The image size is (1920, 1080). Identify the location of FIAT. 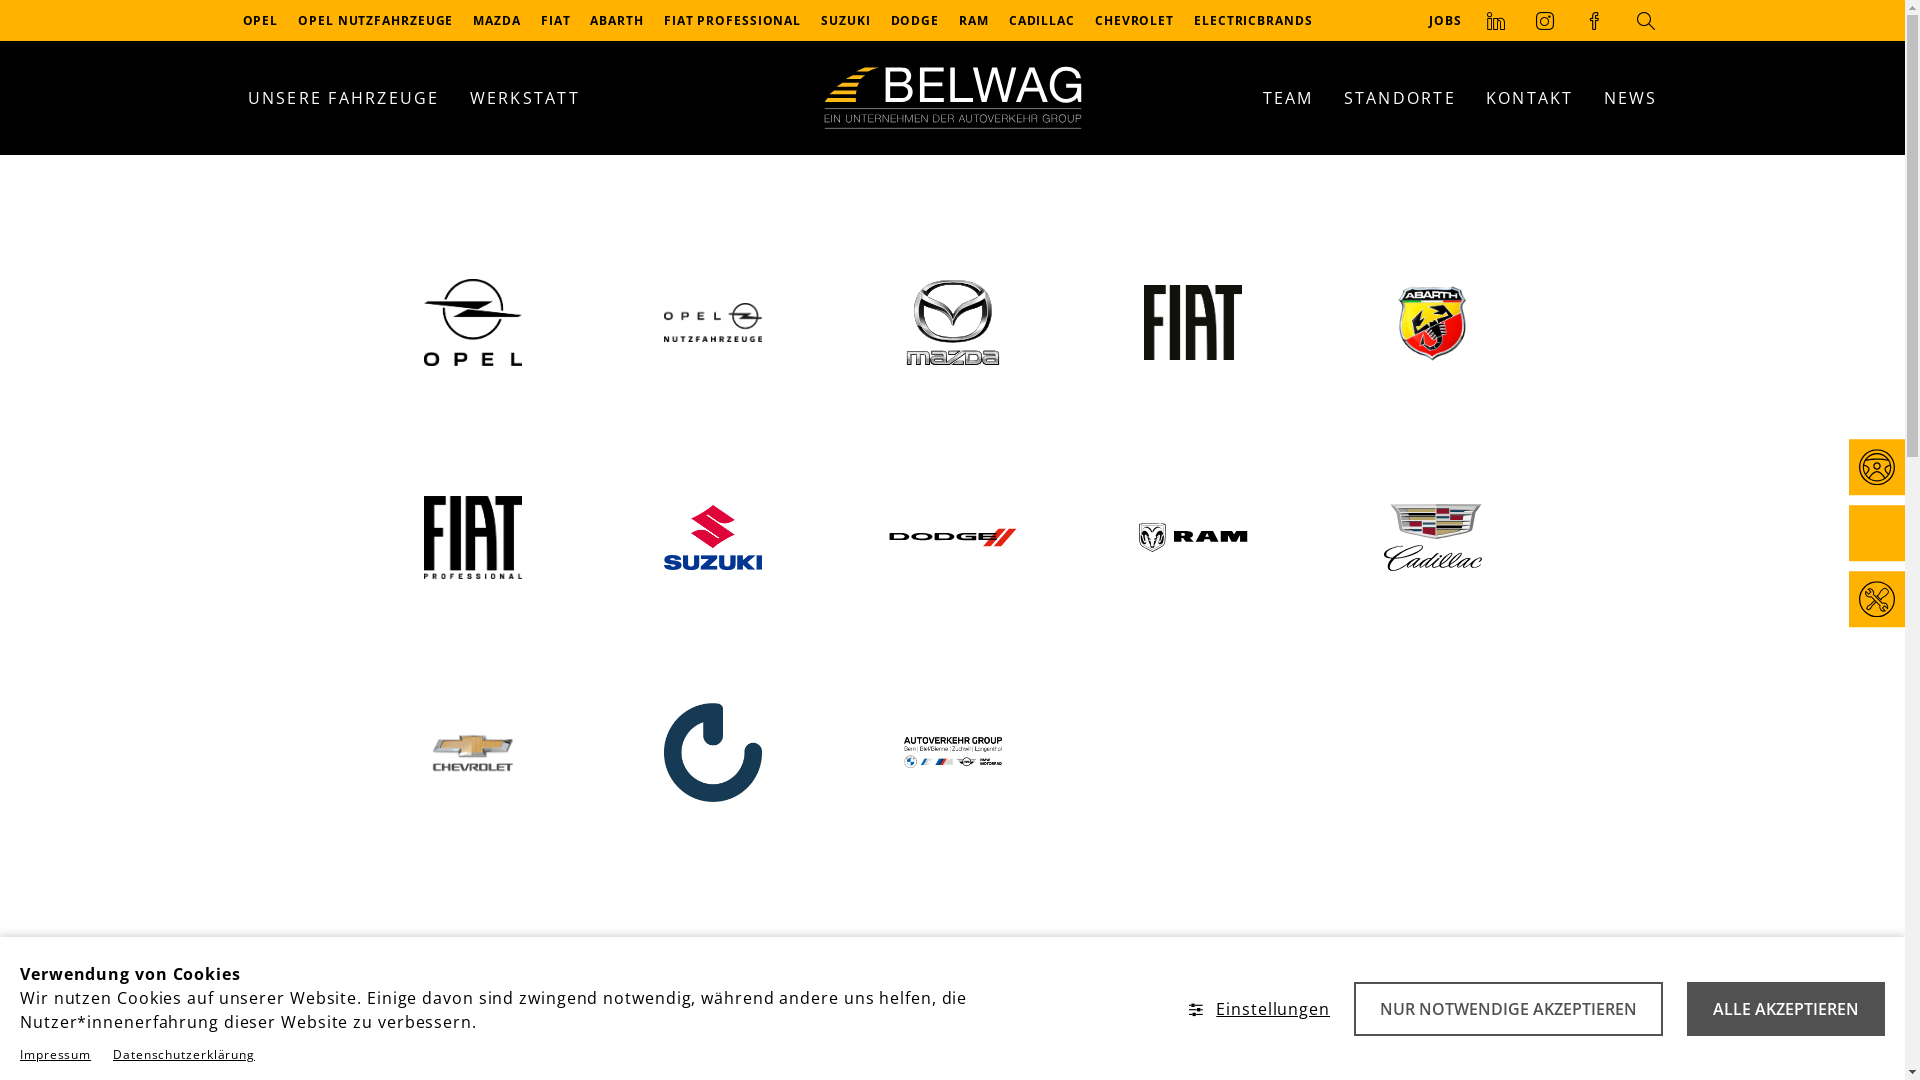
(556, 20).